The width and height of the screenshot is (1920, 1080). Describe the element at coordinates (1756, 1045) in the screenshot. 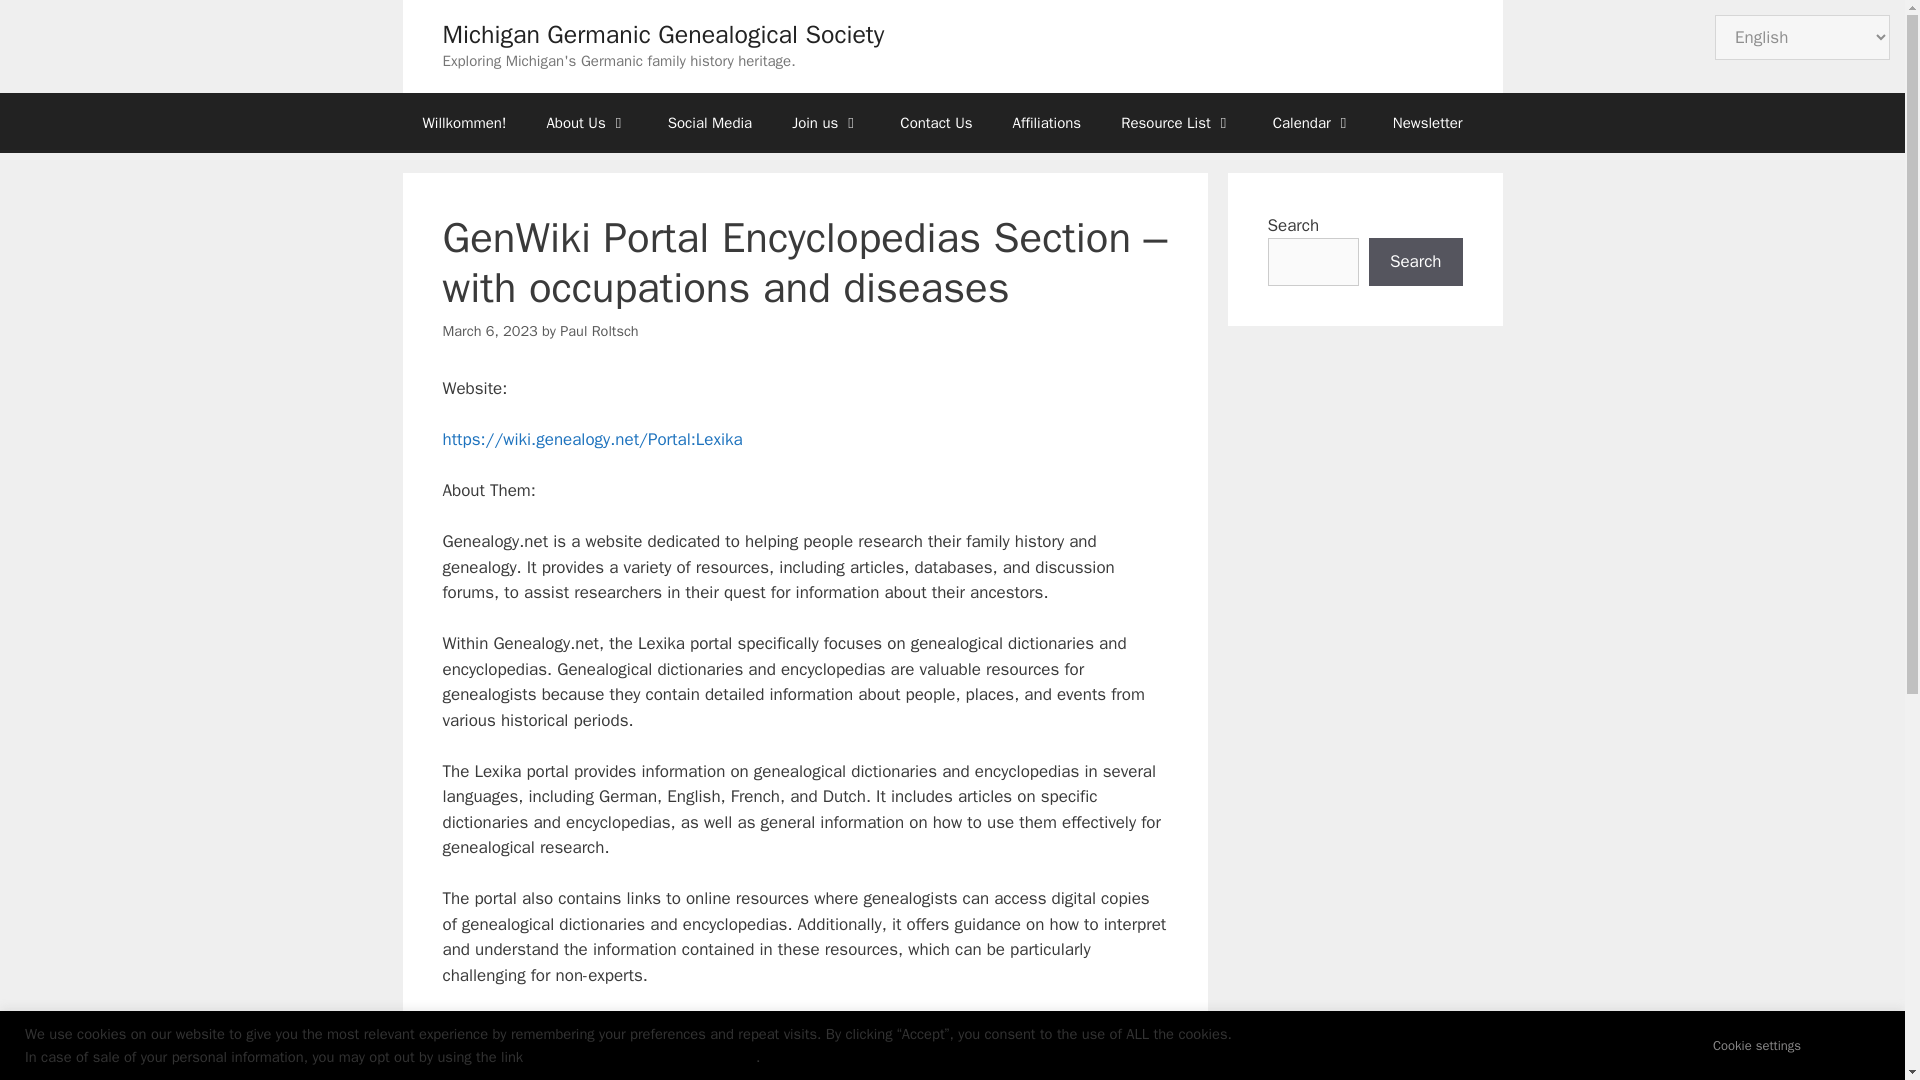

I see `Cookie settings` at that location.